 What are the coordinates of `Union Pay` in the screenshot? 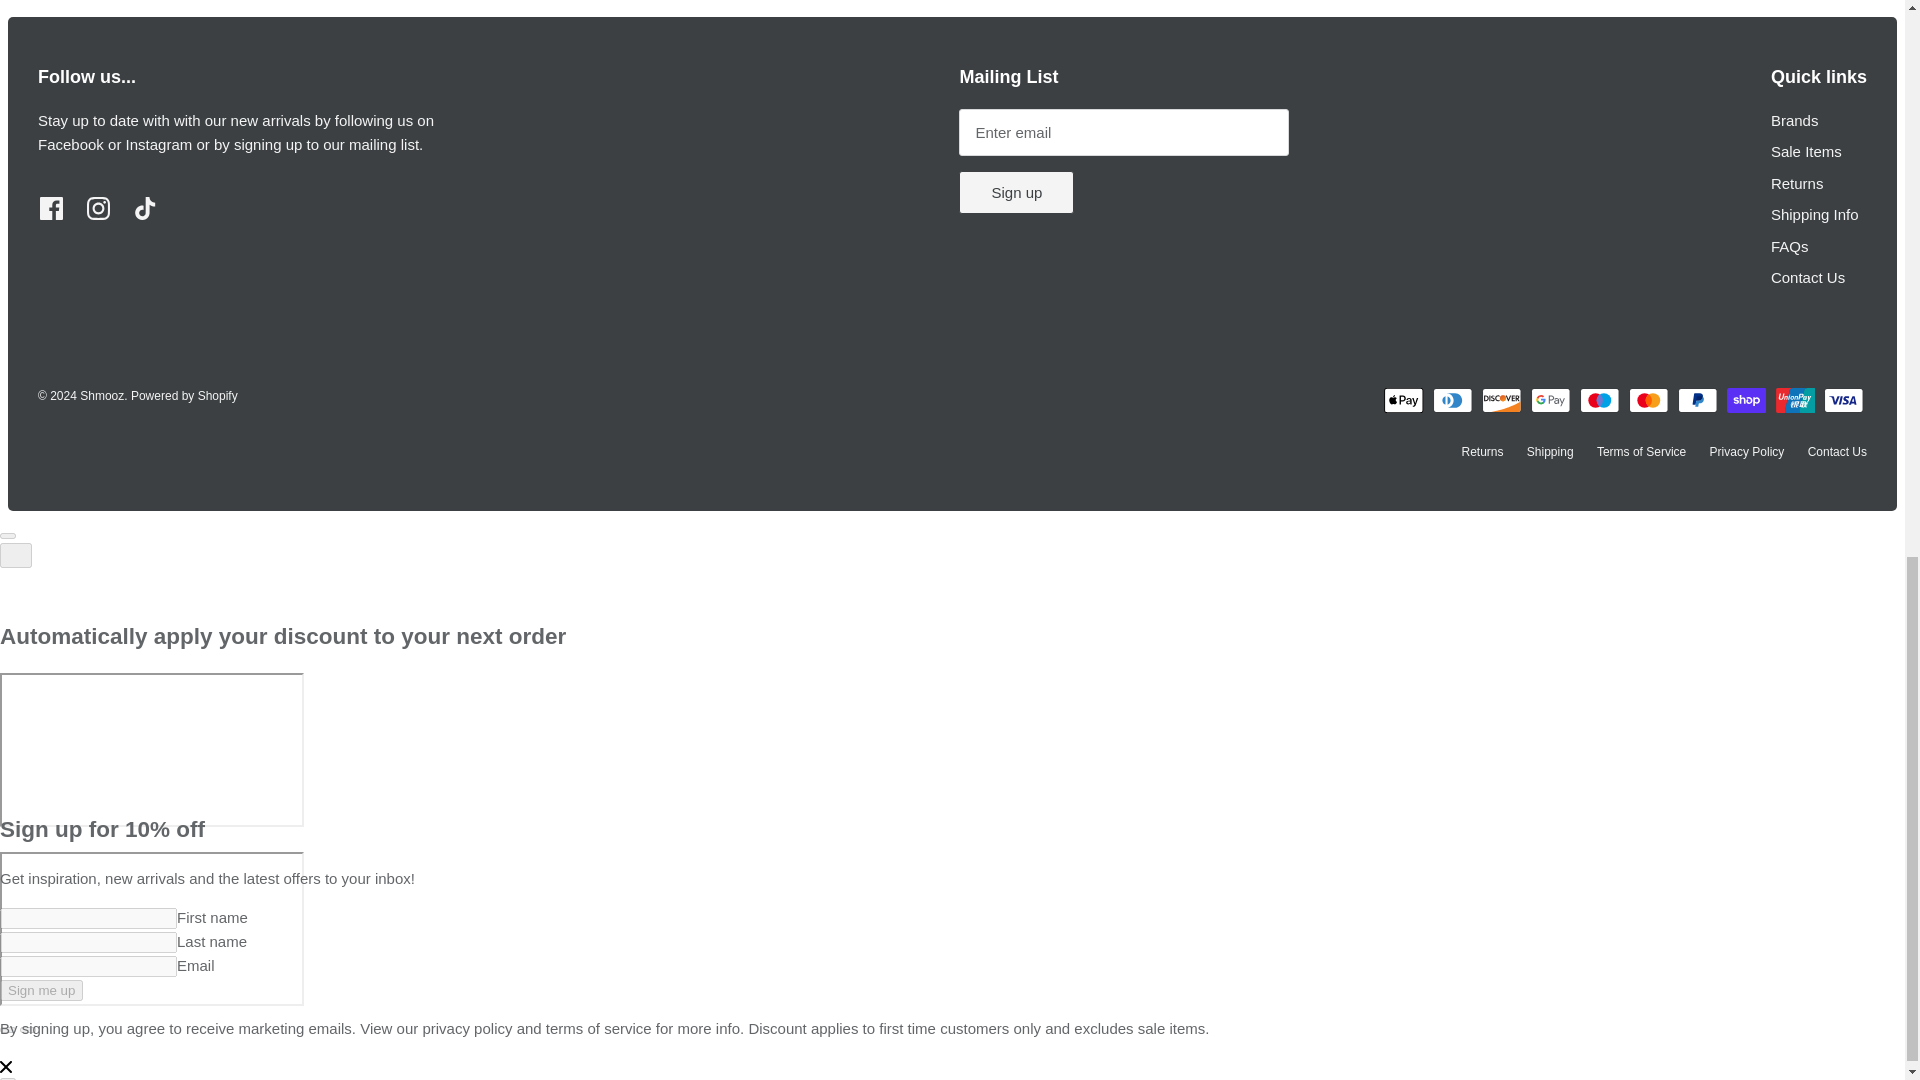 It's located at (1796, 400).